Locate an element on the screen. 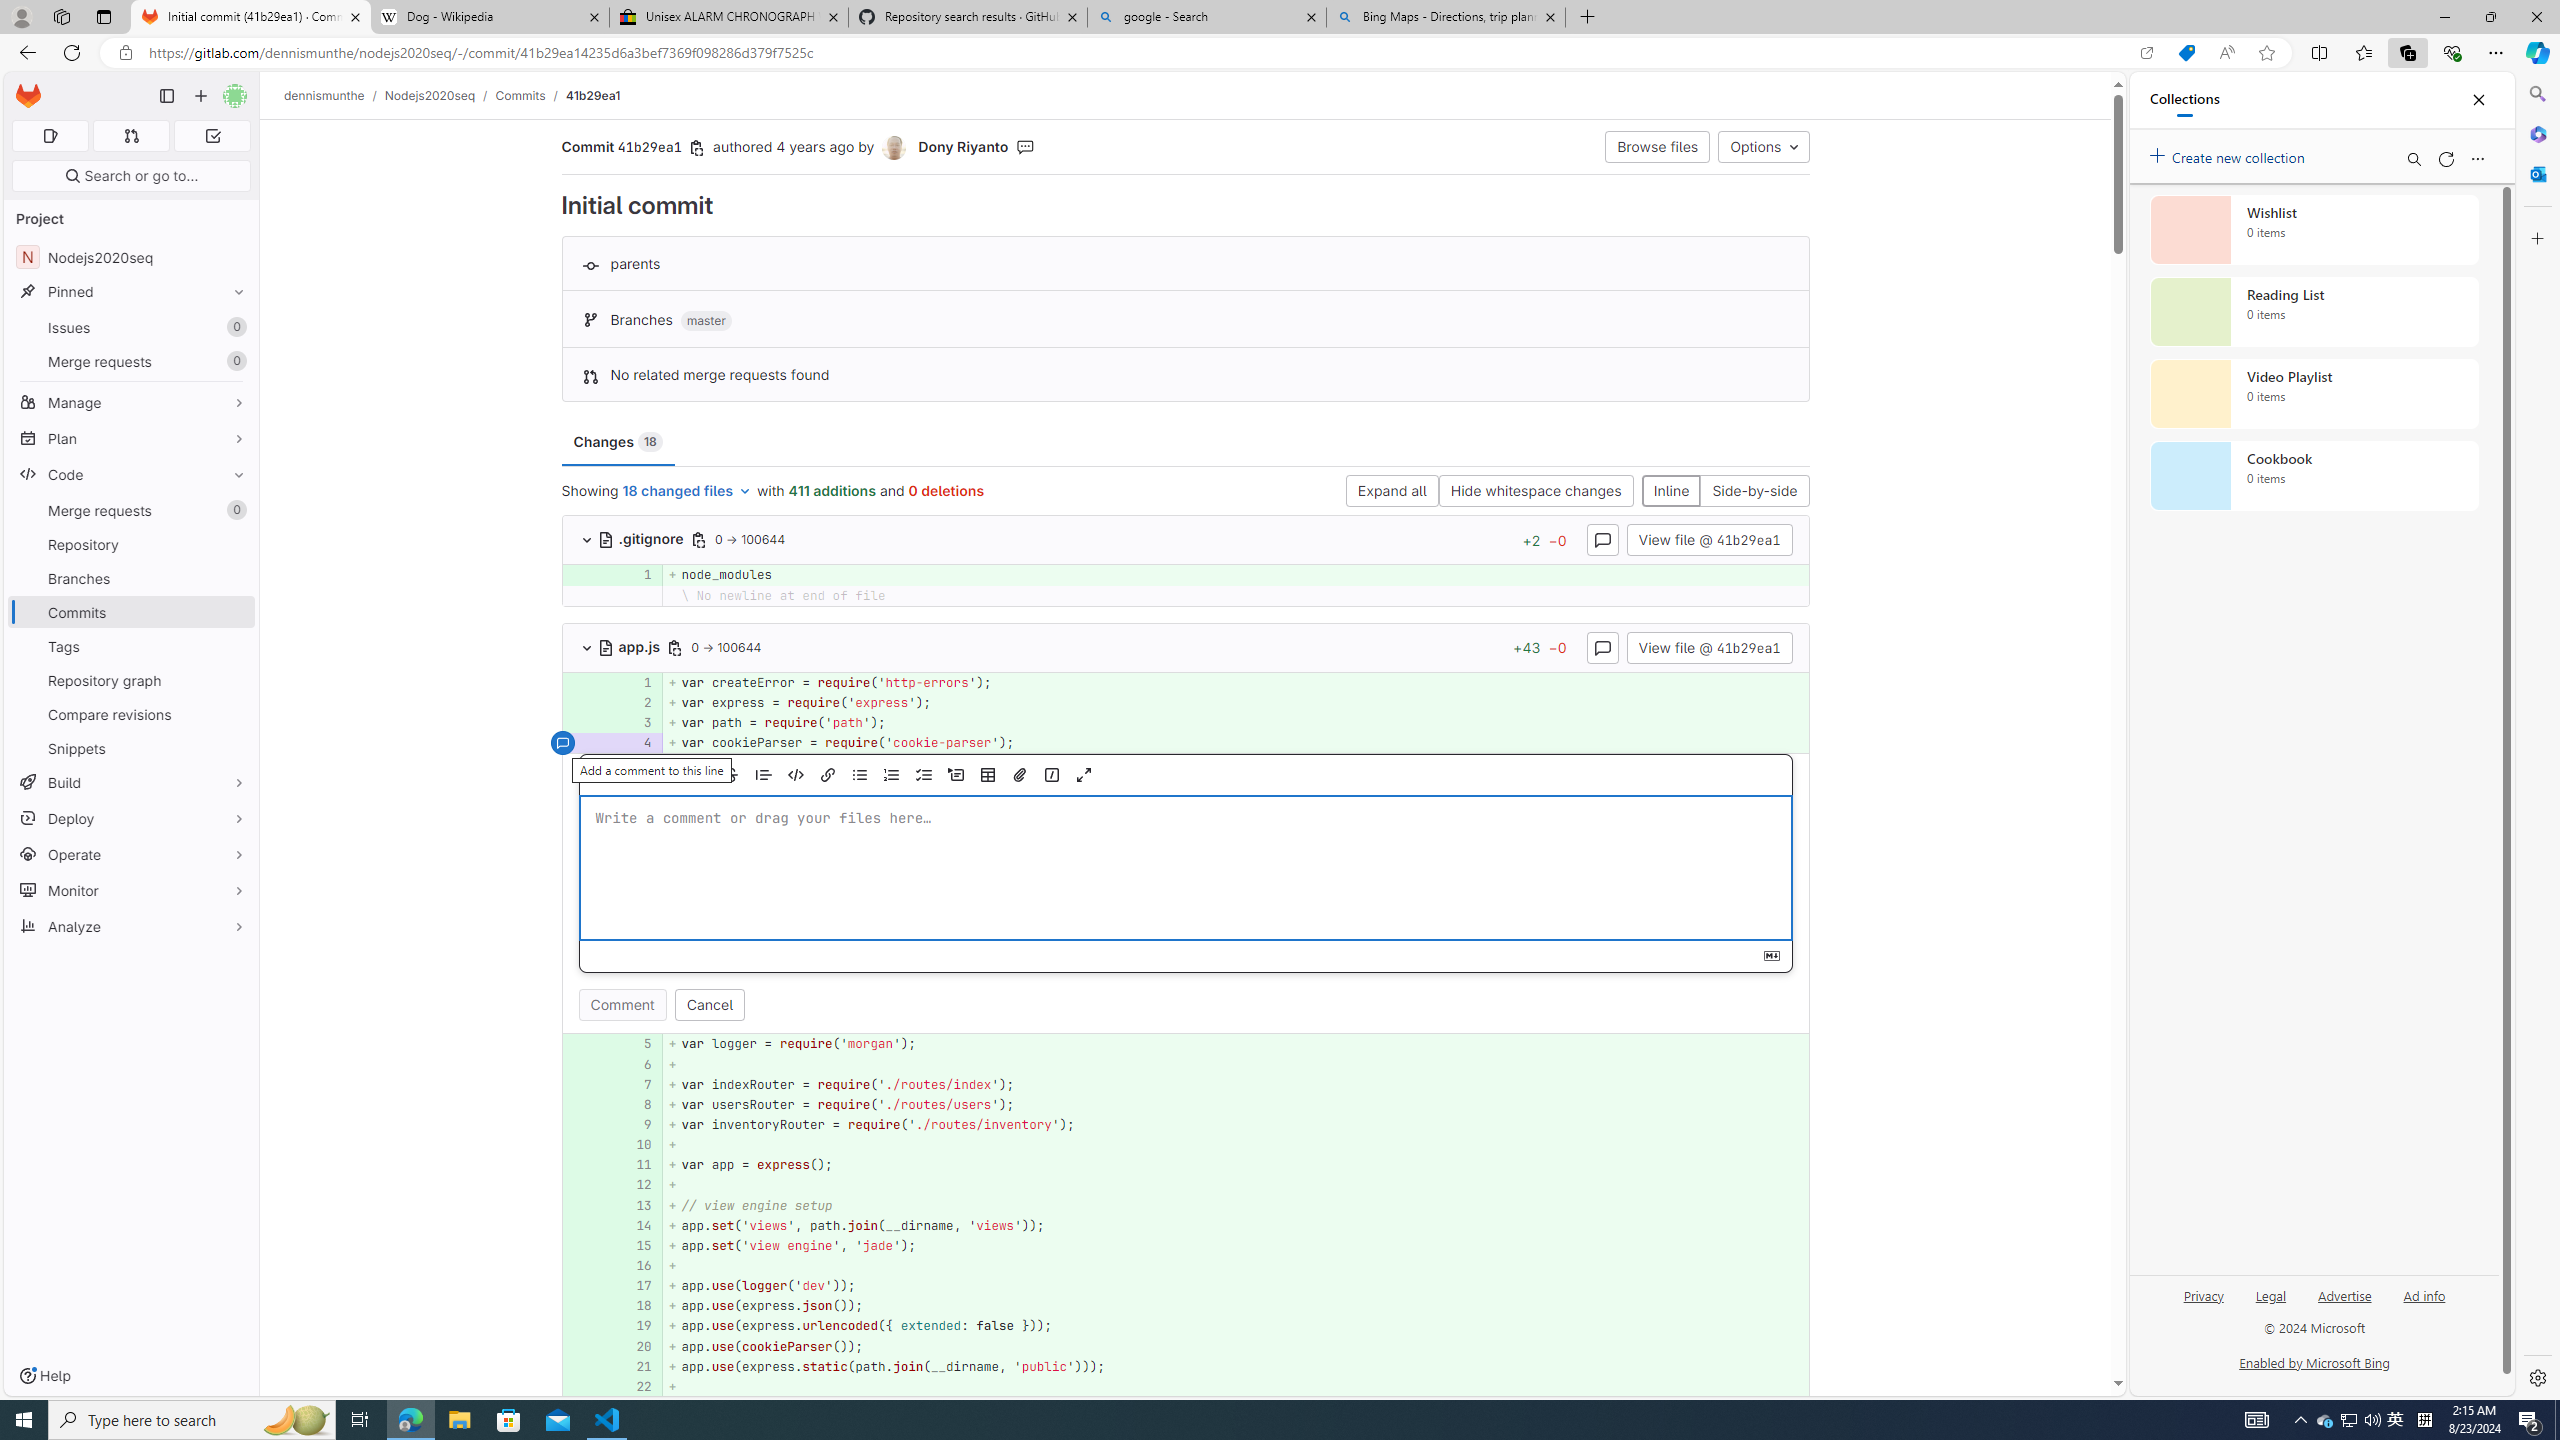 Image resolution: width=2560 pixels, height=1440 pixels. 8 is located at coordinates (634, 1104).